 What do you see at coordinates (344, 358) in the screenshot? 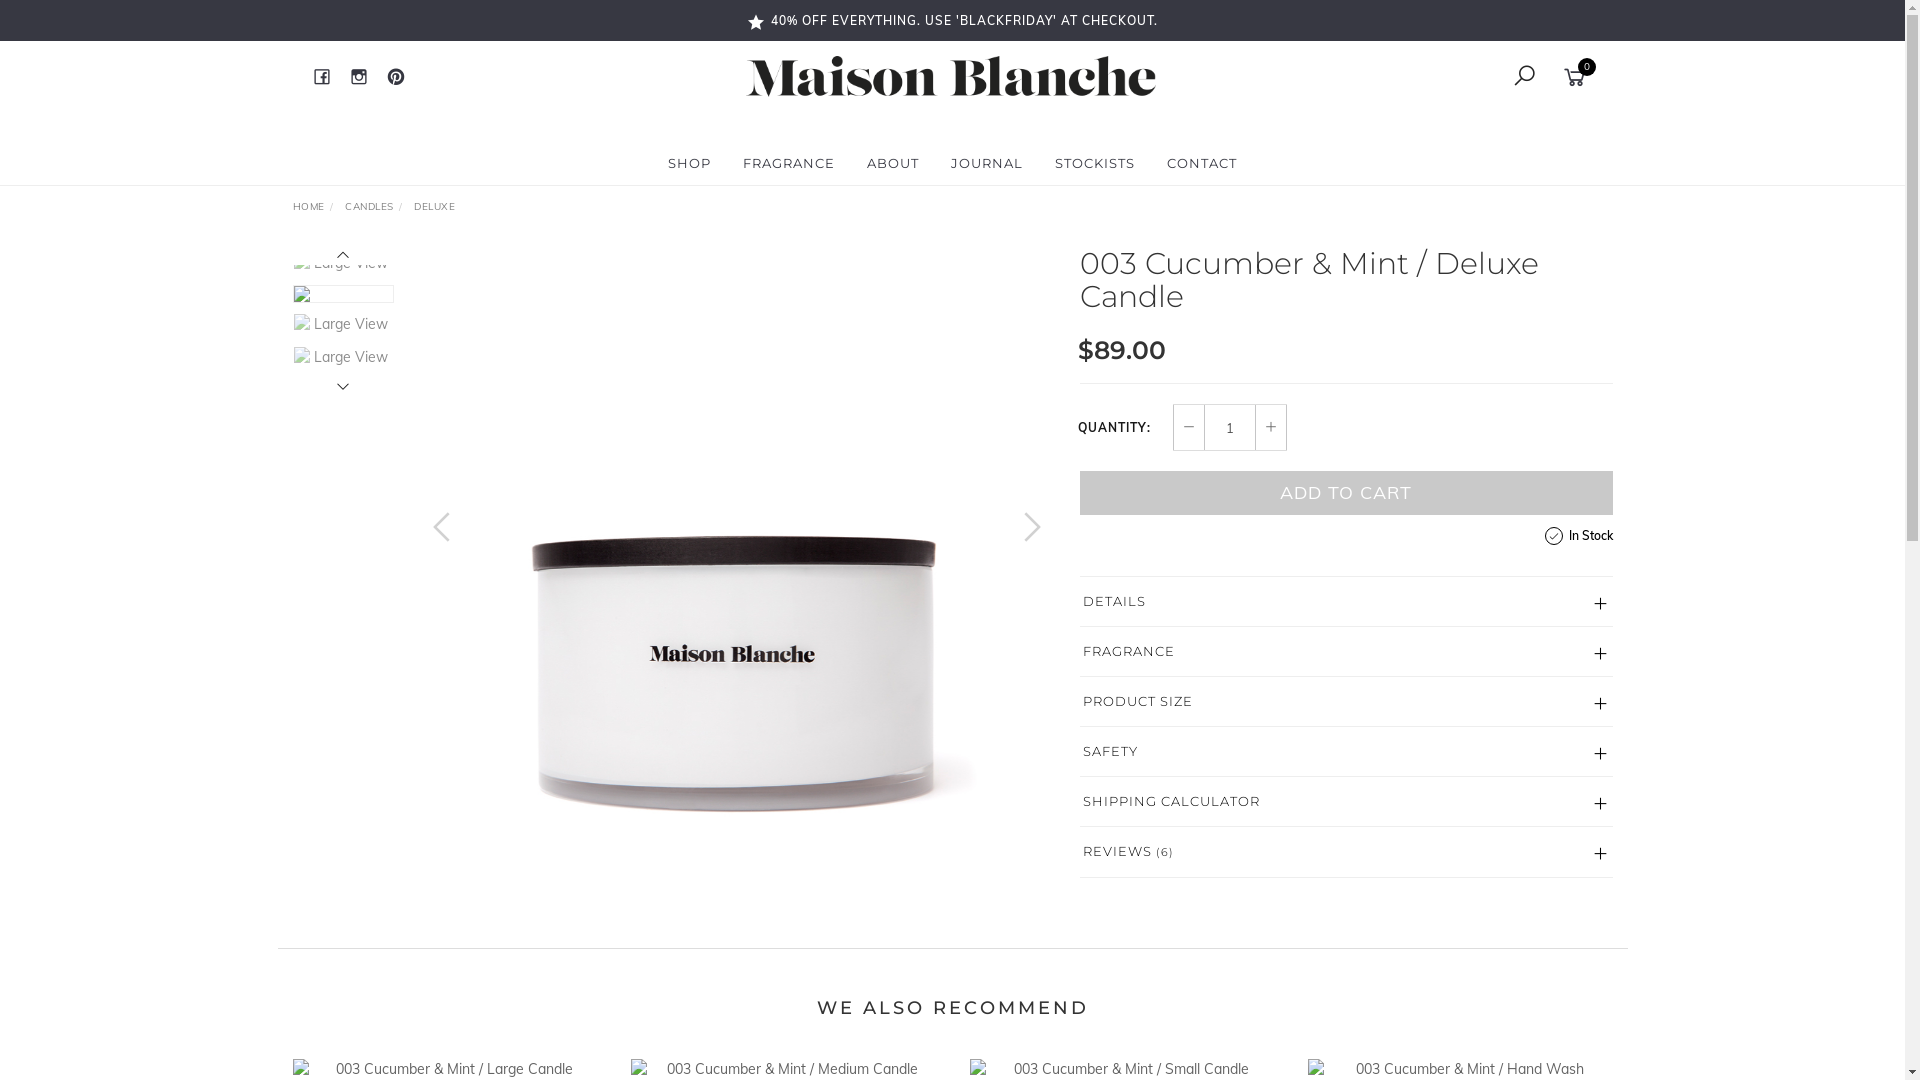
I see `Large View` at bounding box center [344, 358].